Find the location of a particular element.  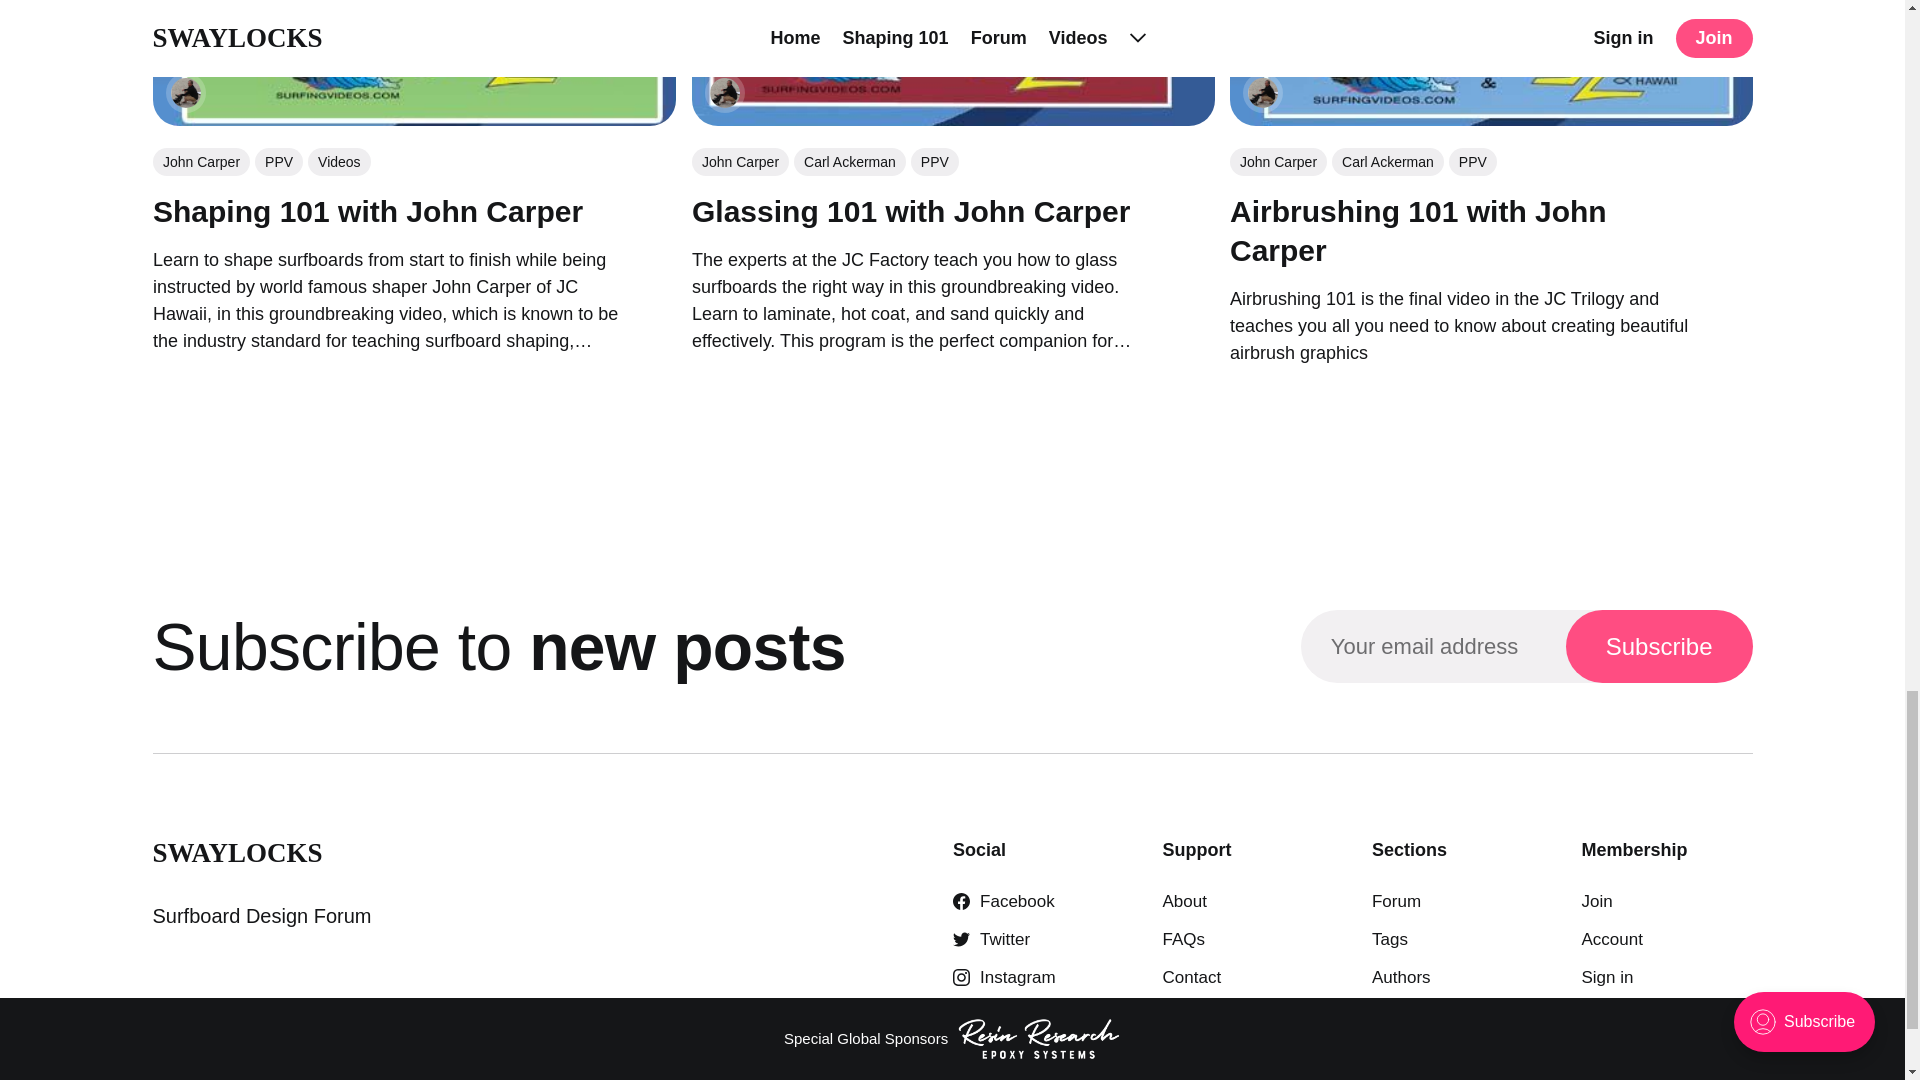

Carl Ackerman is located at coordinates (724, 92).